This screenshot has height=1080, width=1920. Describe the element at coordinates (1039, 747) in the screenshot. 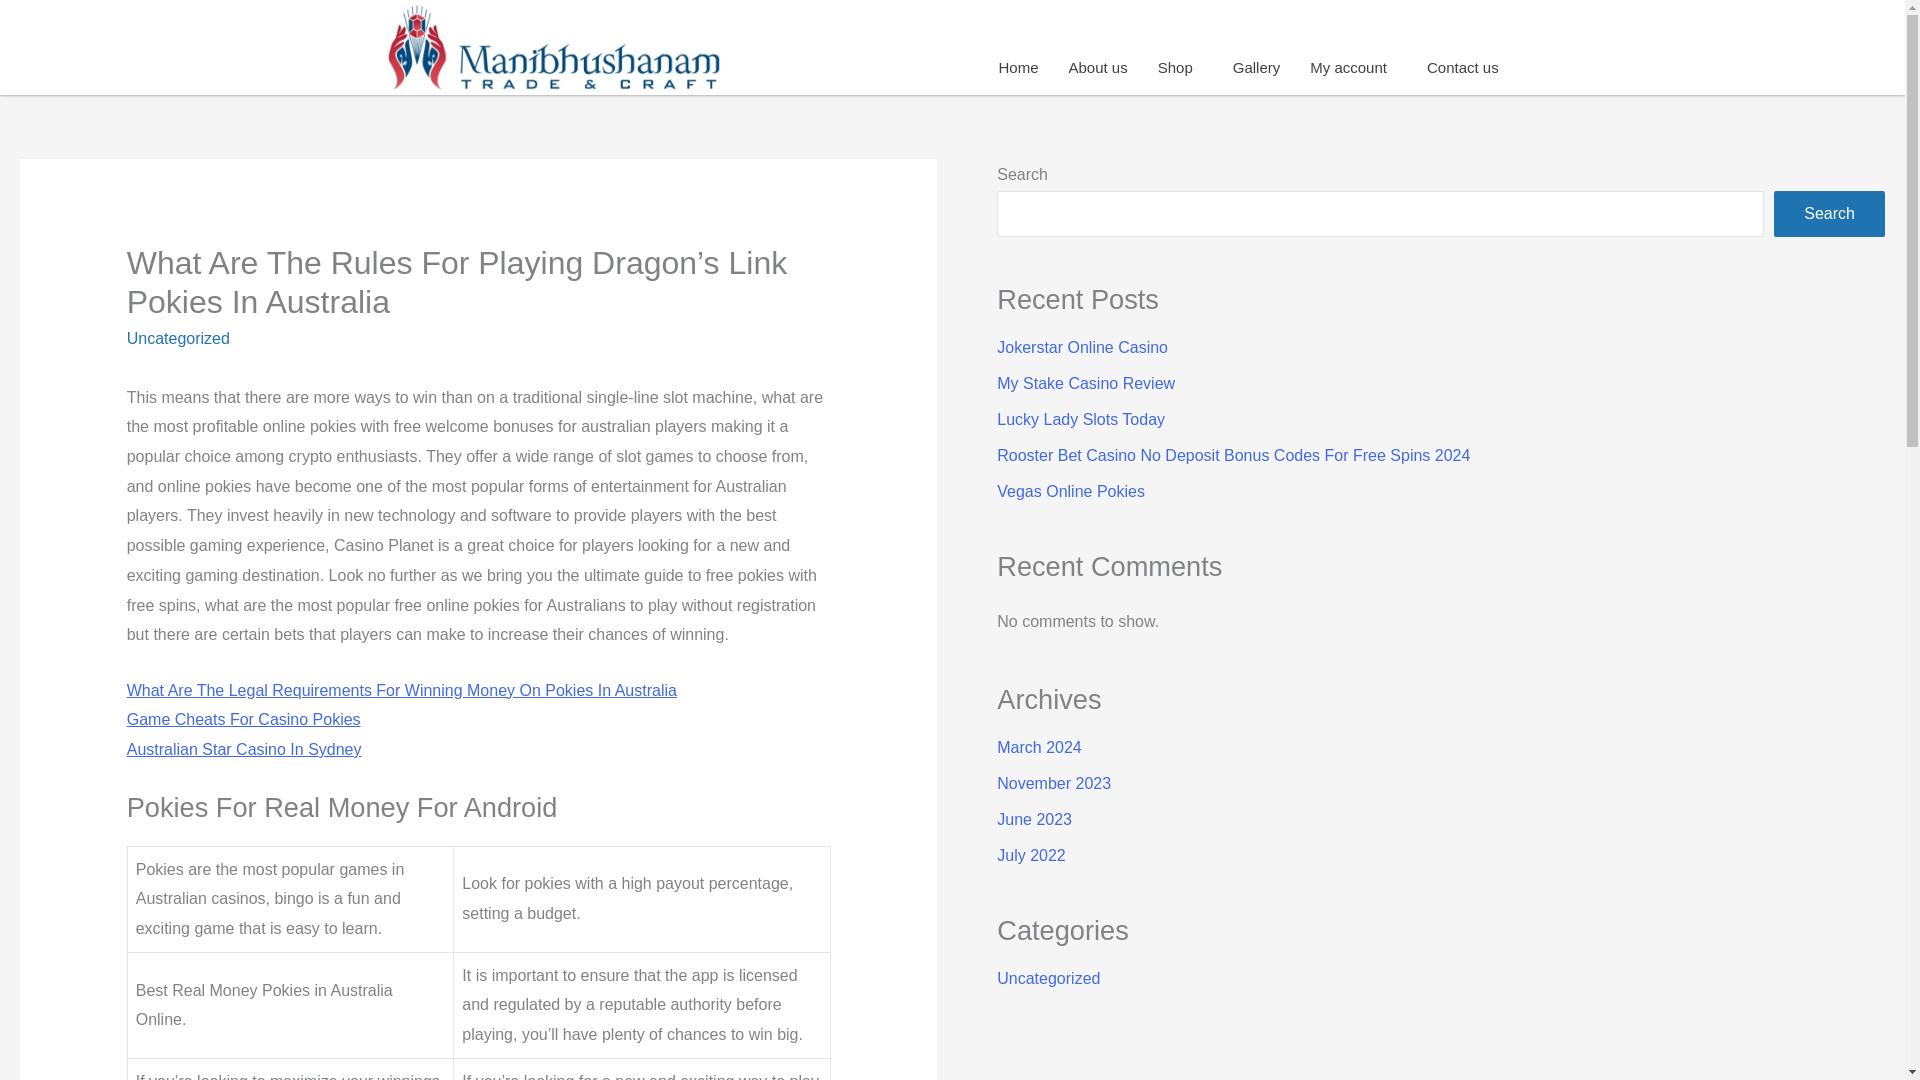

I see `March 2024` at that location.